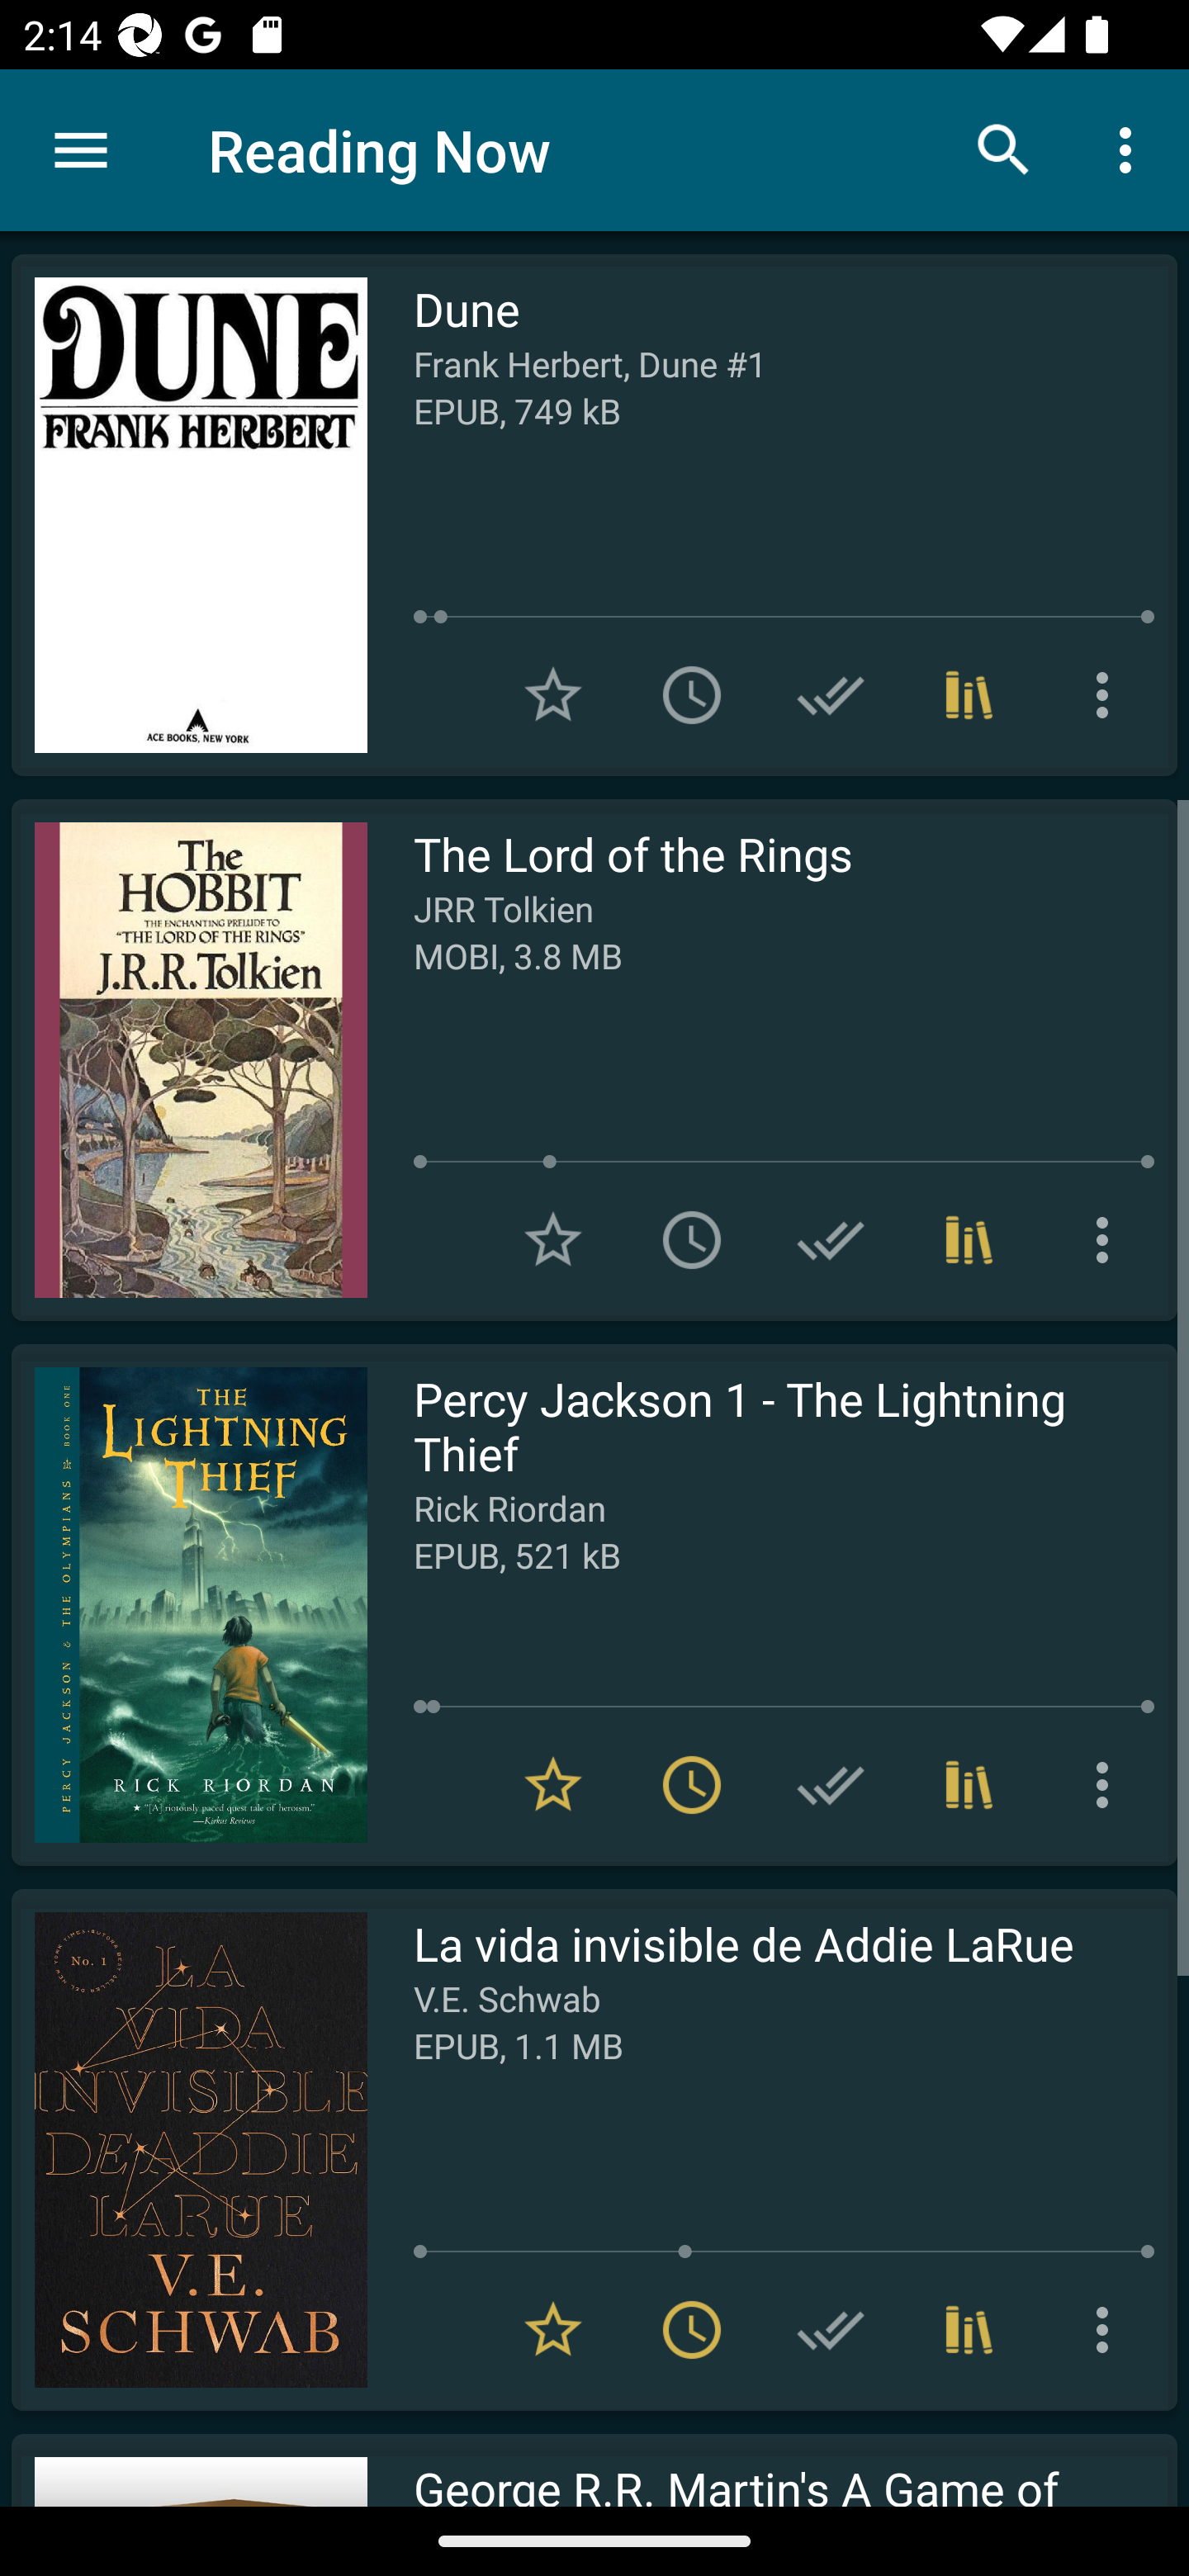 This screenshot has height=2576, width=1189. Describe the element at coordinates (553, 1238) in the screenshot. I see `Add to Favorites` at that location.